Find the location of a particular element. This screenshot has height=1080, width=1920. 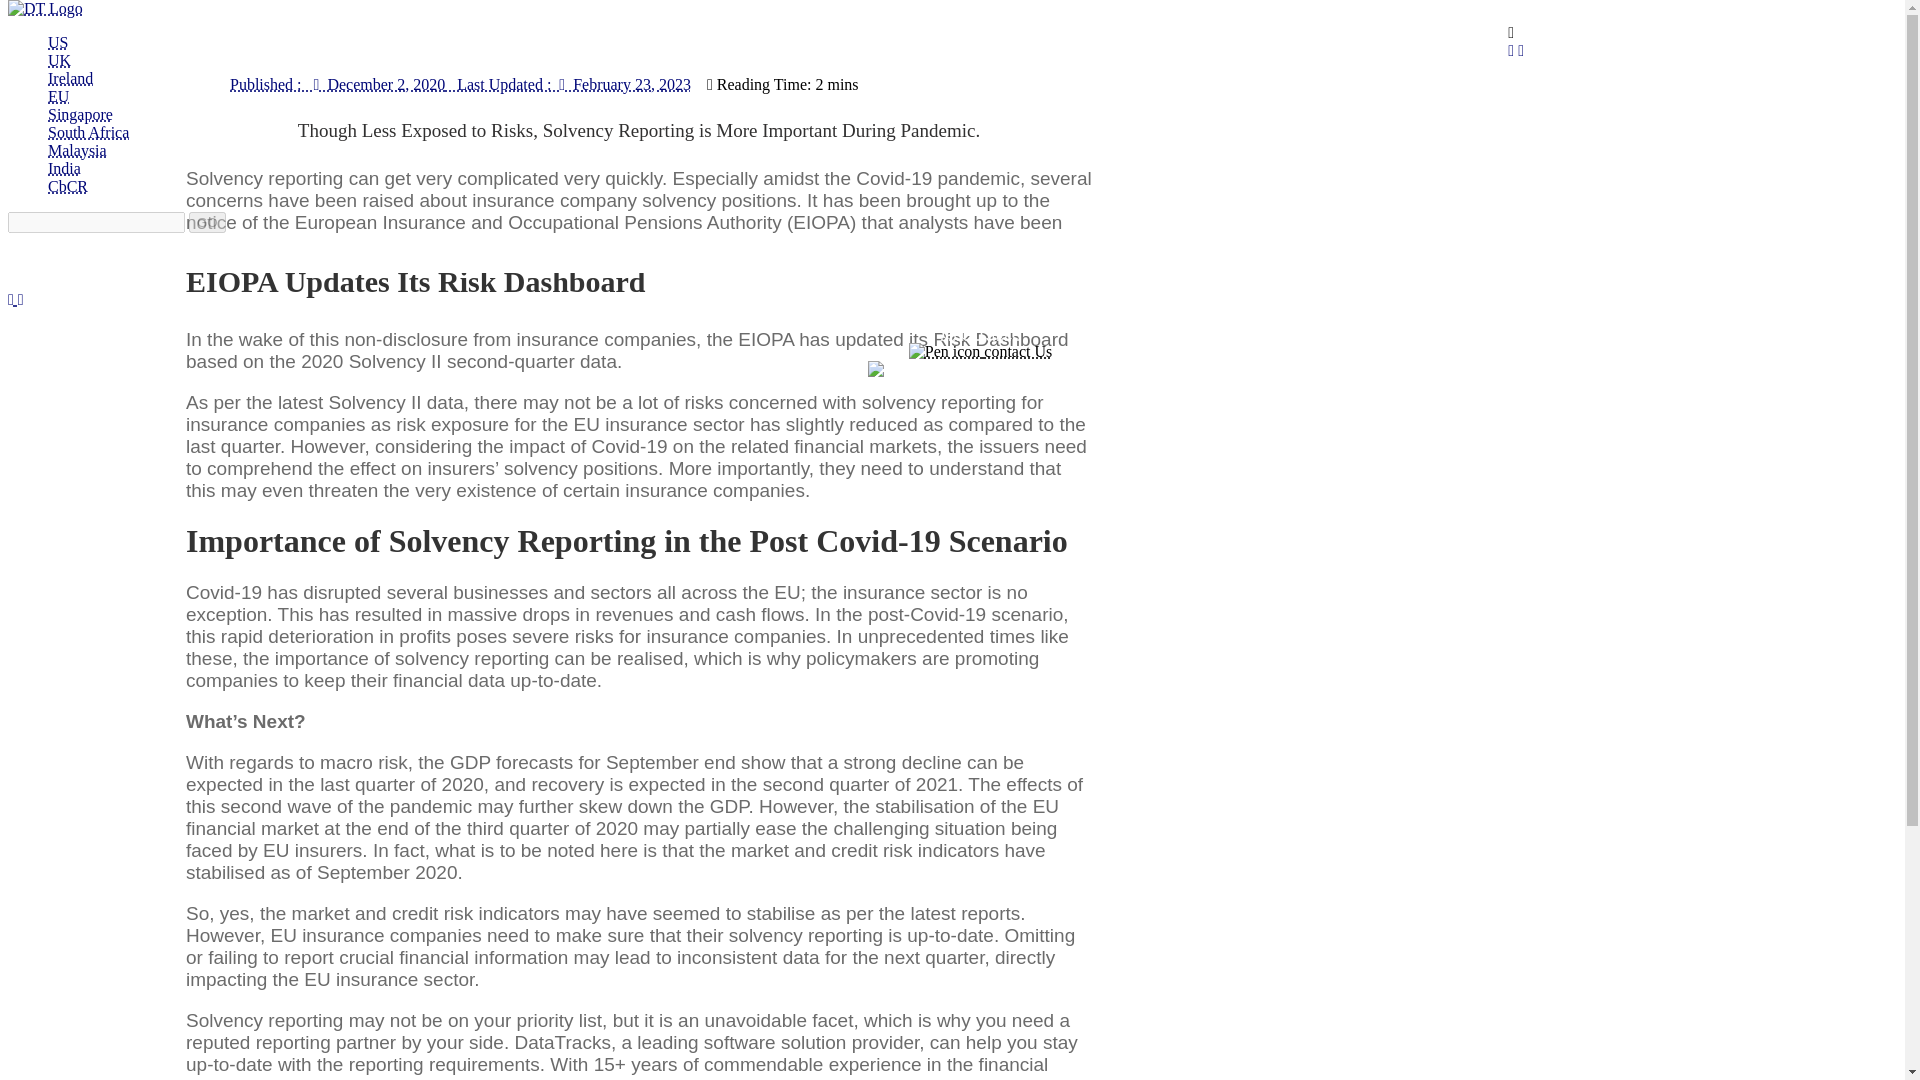

EU is located at coordinates (58, 96).